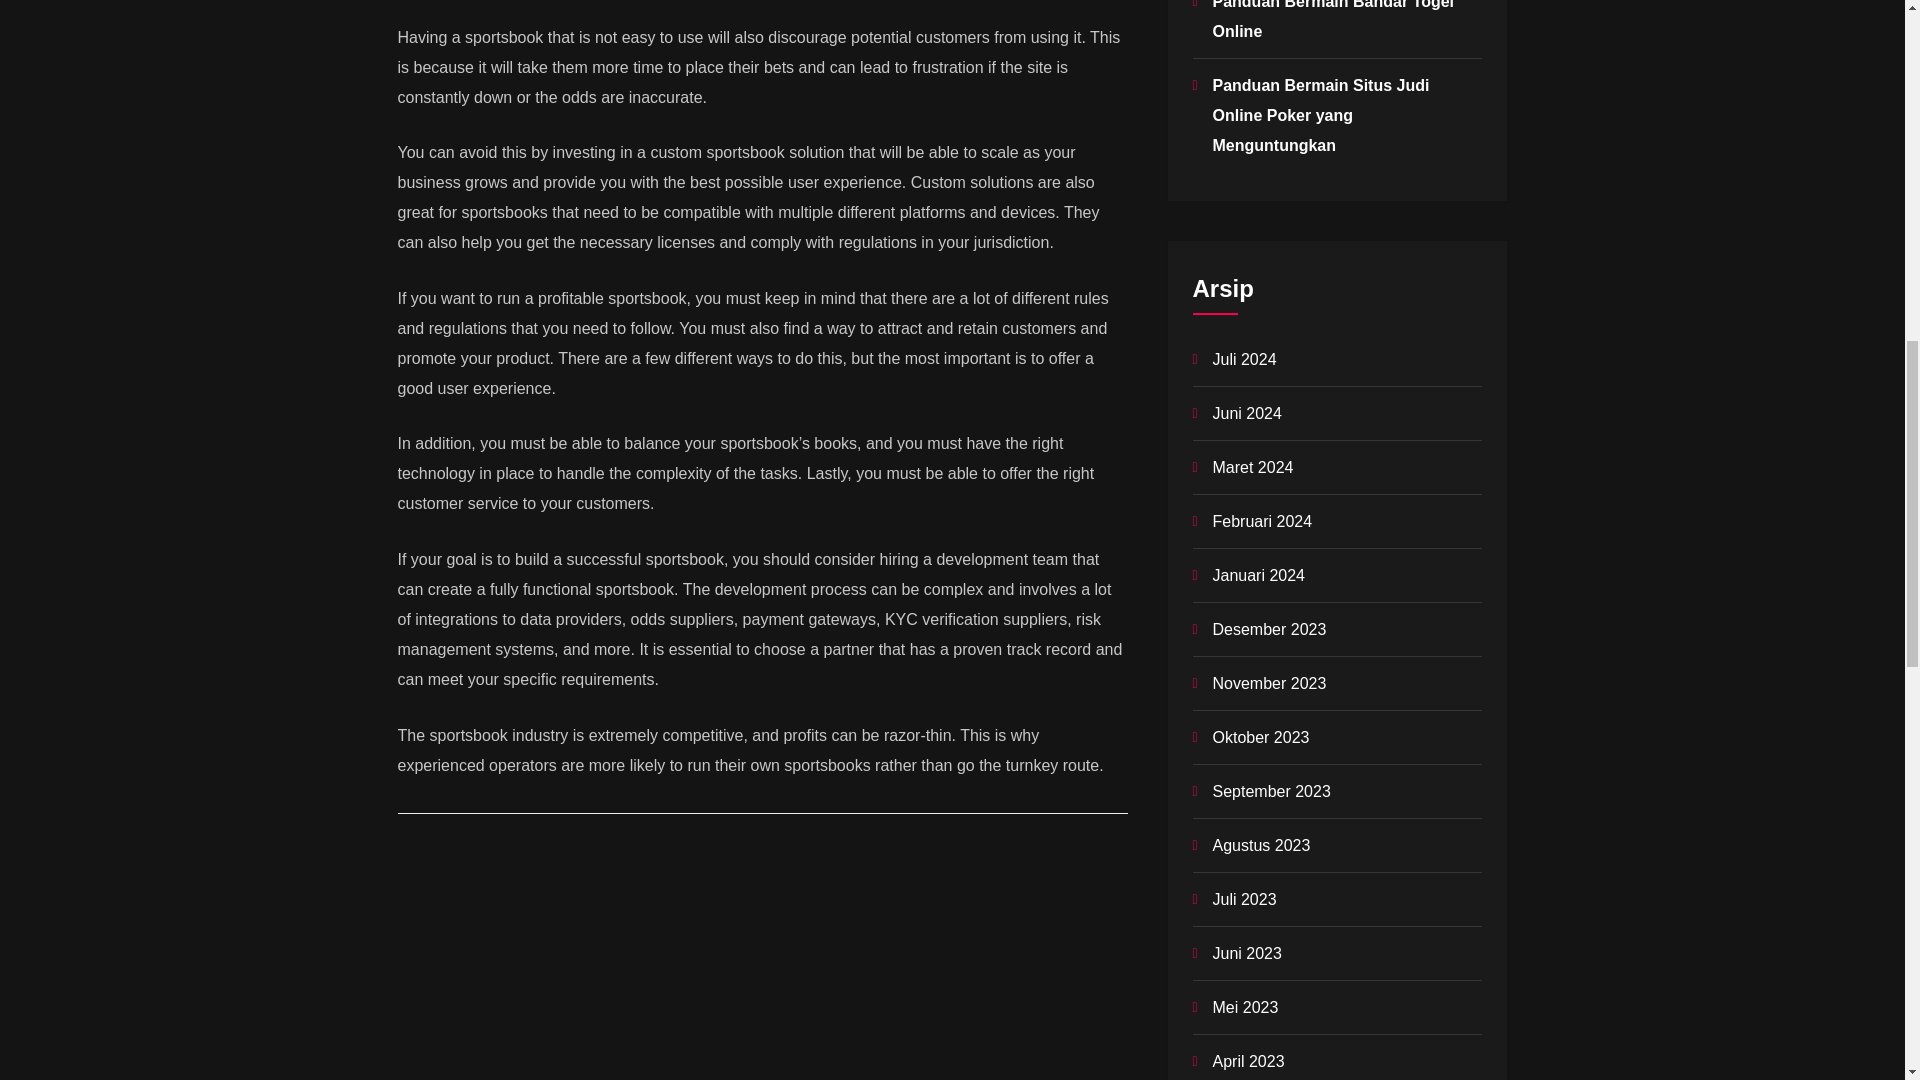  What do you see at coordinates (1244, 1008) in the screenshot?
I see `Mei 2023` at bounding box center [1244, 1008].